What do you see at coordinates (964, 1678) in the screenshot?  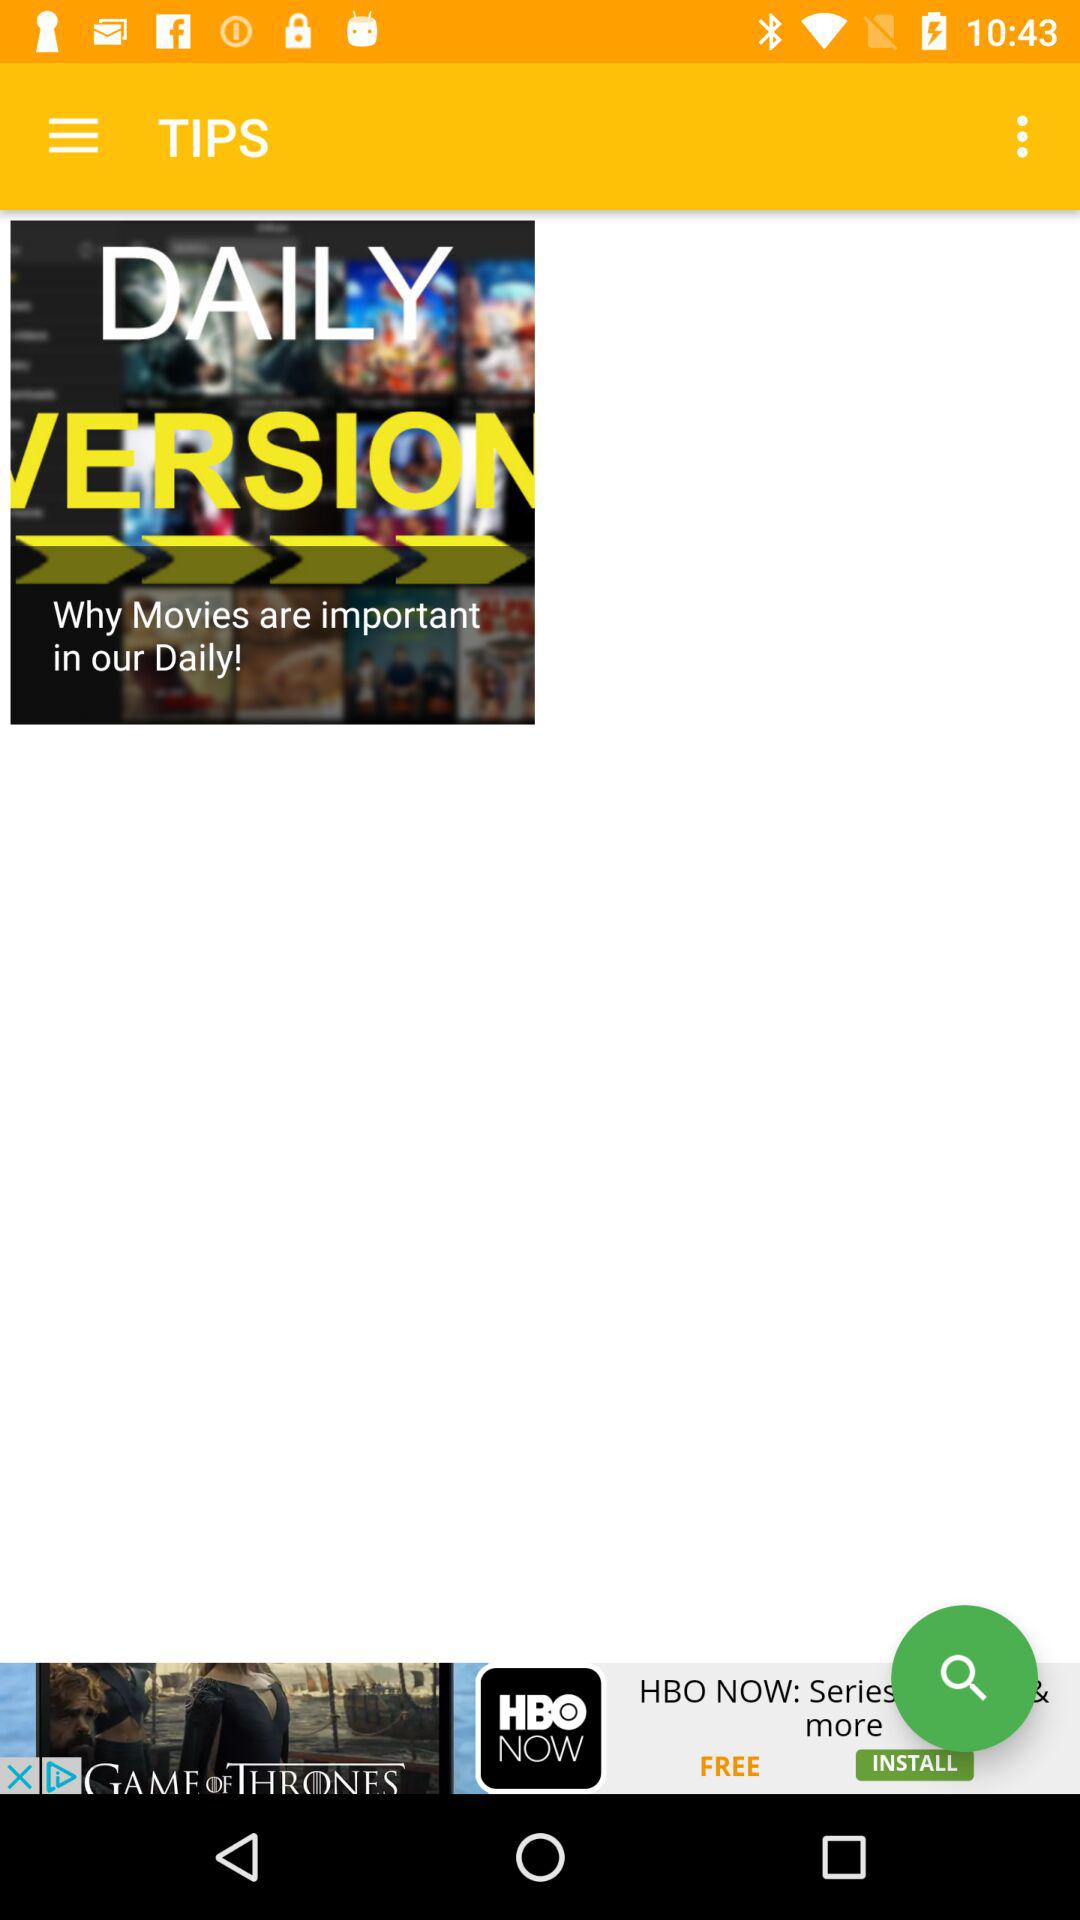 I see `click to search` at bounding box center [964, 1678].